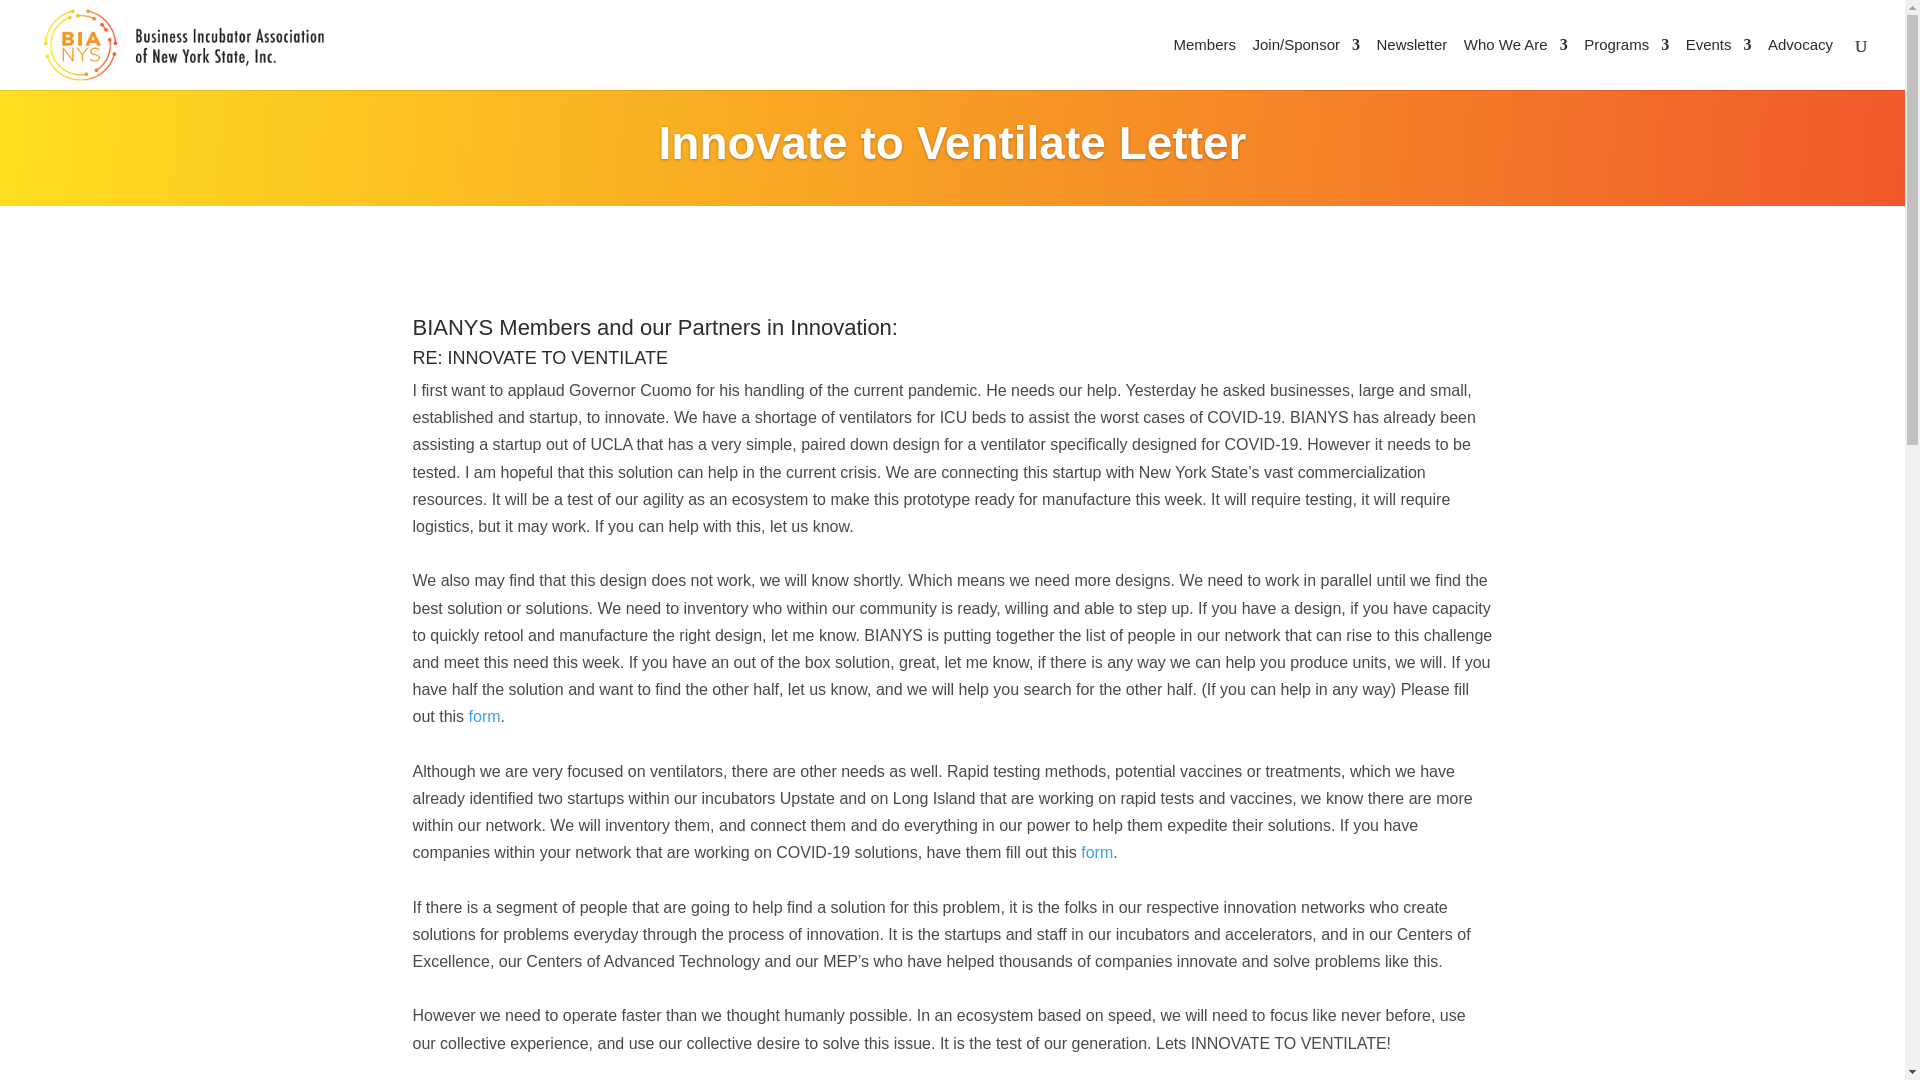 Image resolution: width=1920 pixels, height=1080 pixels. Describe the element at coordinates (1626, 63) in the screenshot. I see `Programs` at that location.